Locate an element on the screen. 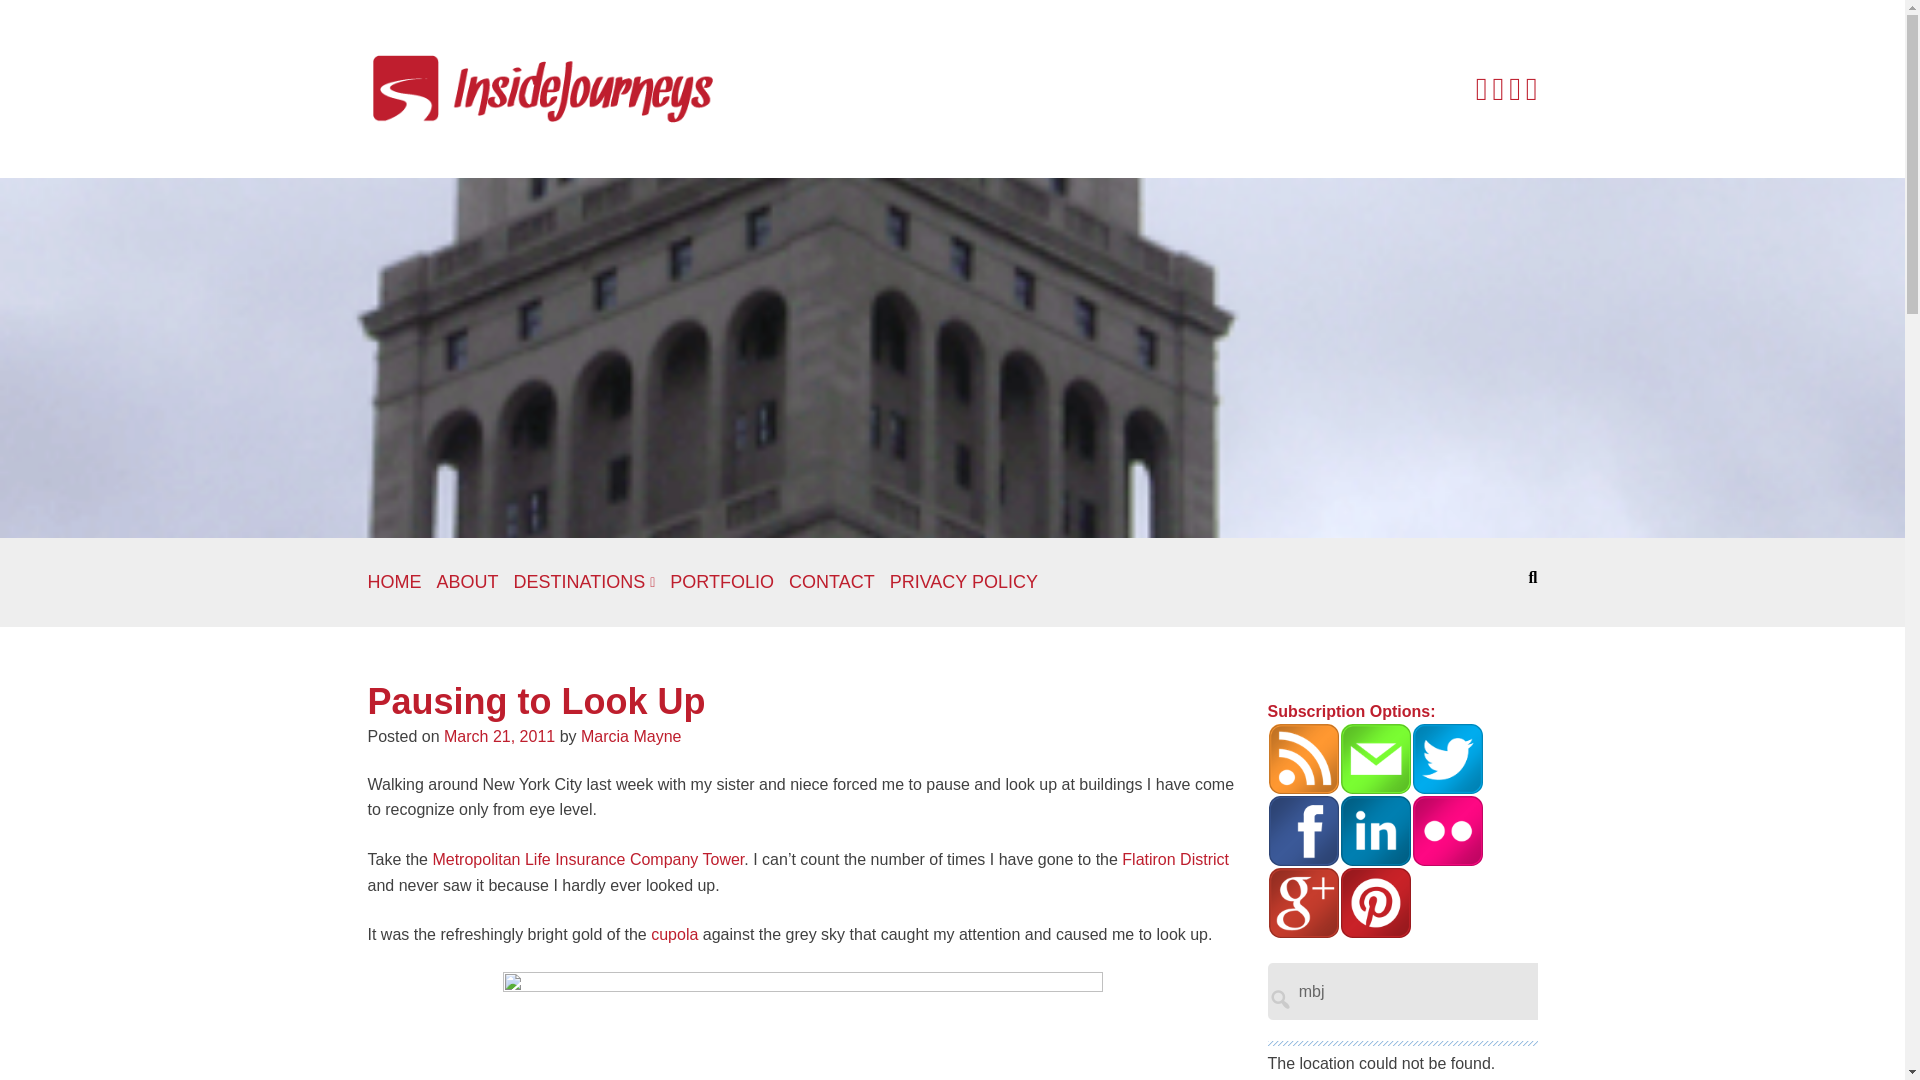 The image size is (1920, 1080). mbj is located at coordinates (1466, 991).